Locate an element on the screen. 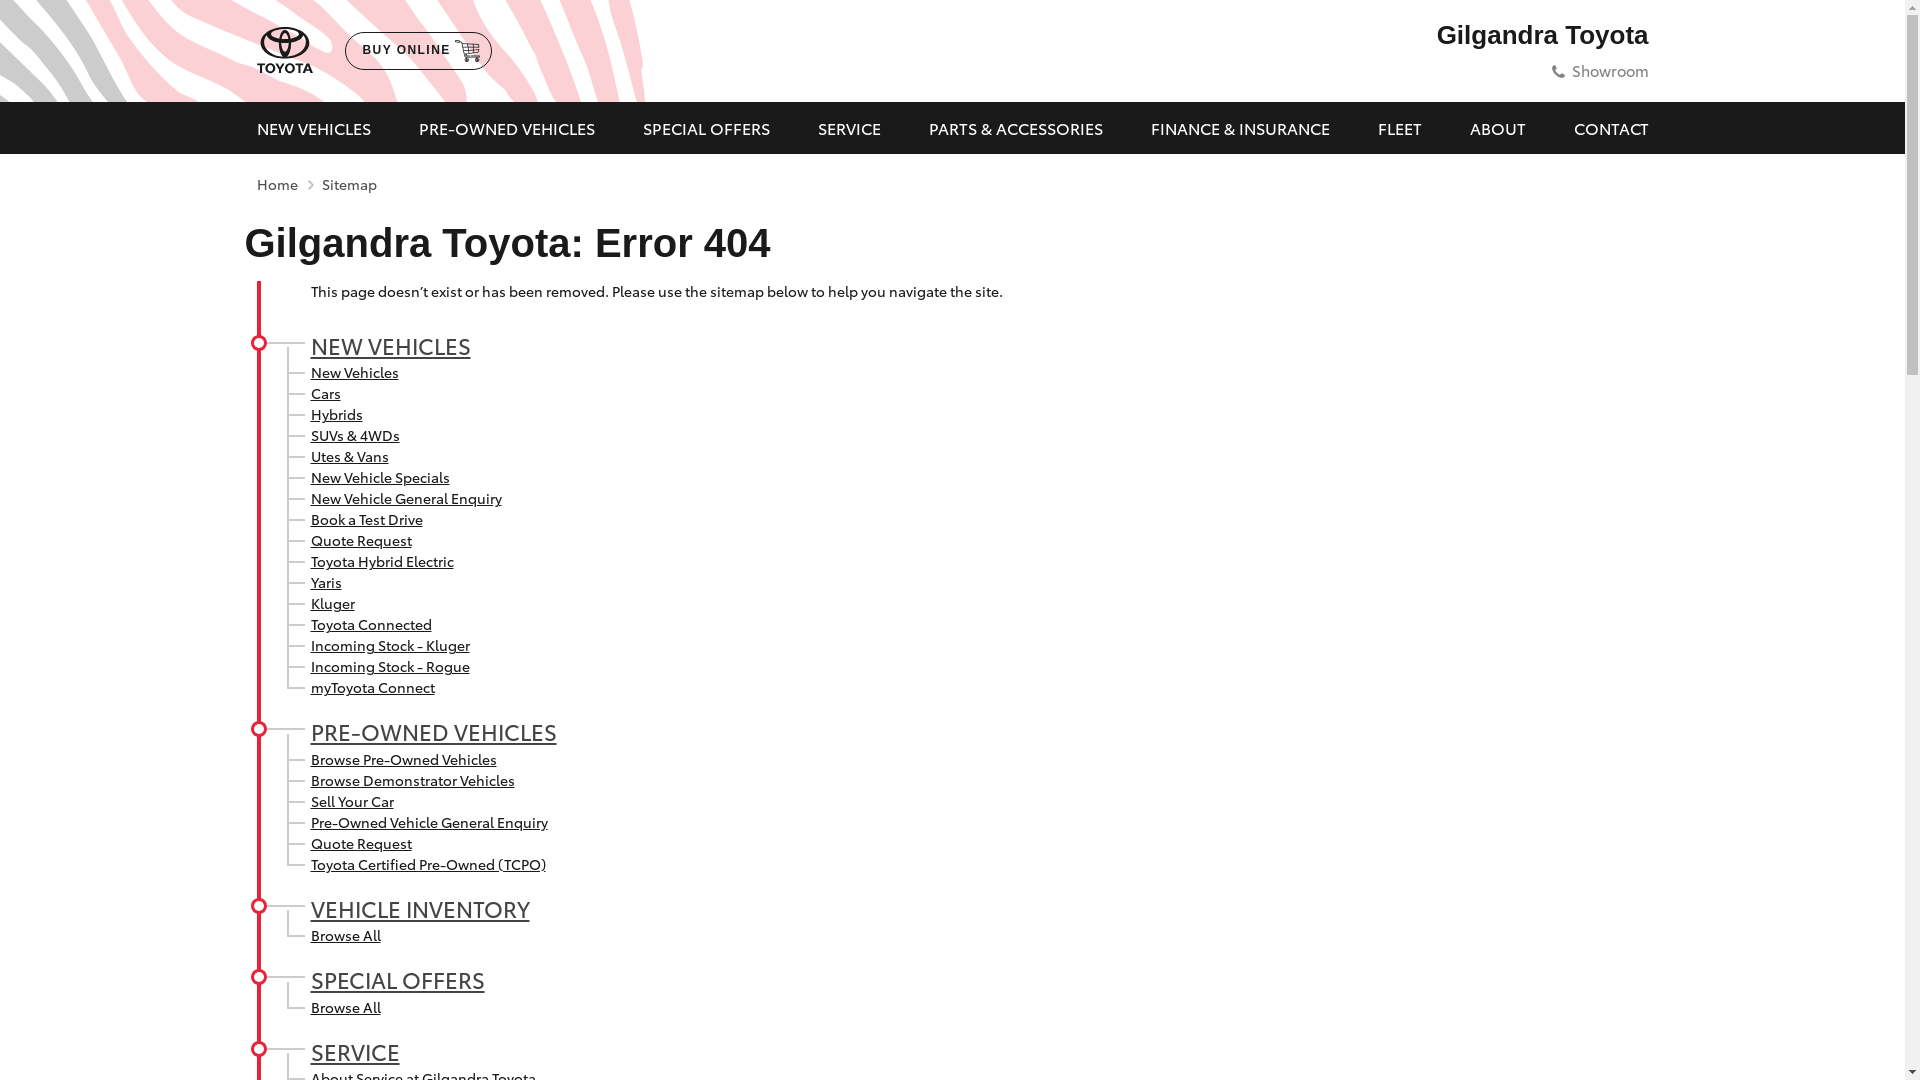  Incoming Stock - Rogue is located at coordinates (390, 666).